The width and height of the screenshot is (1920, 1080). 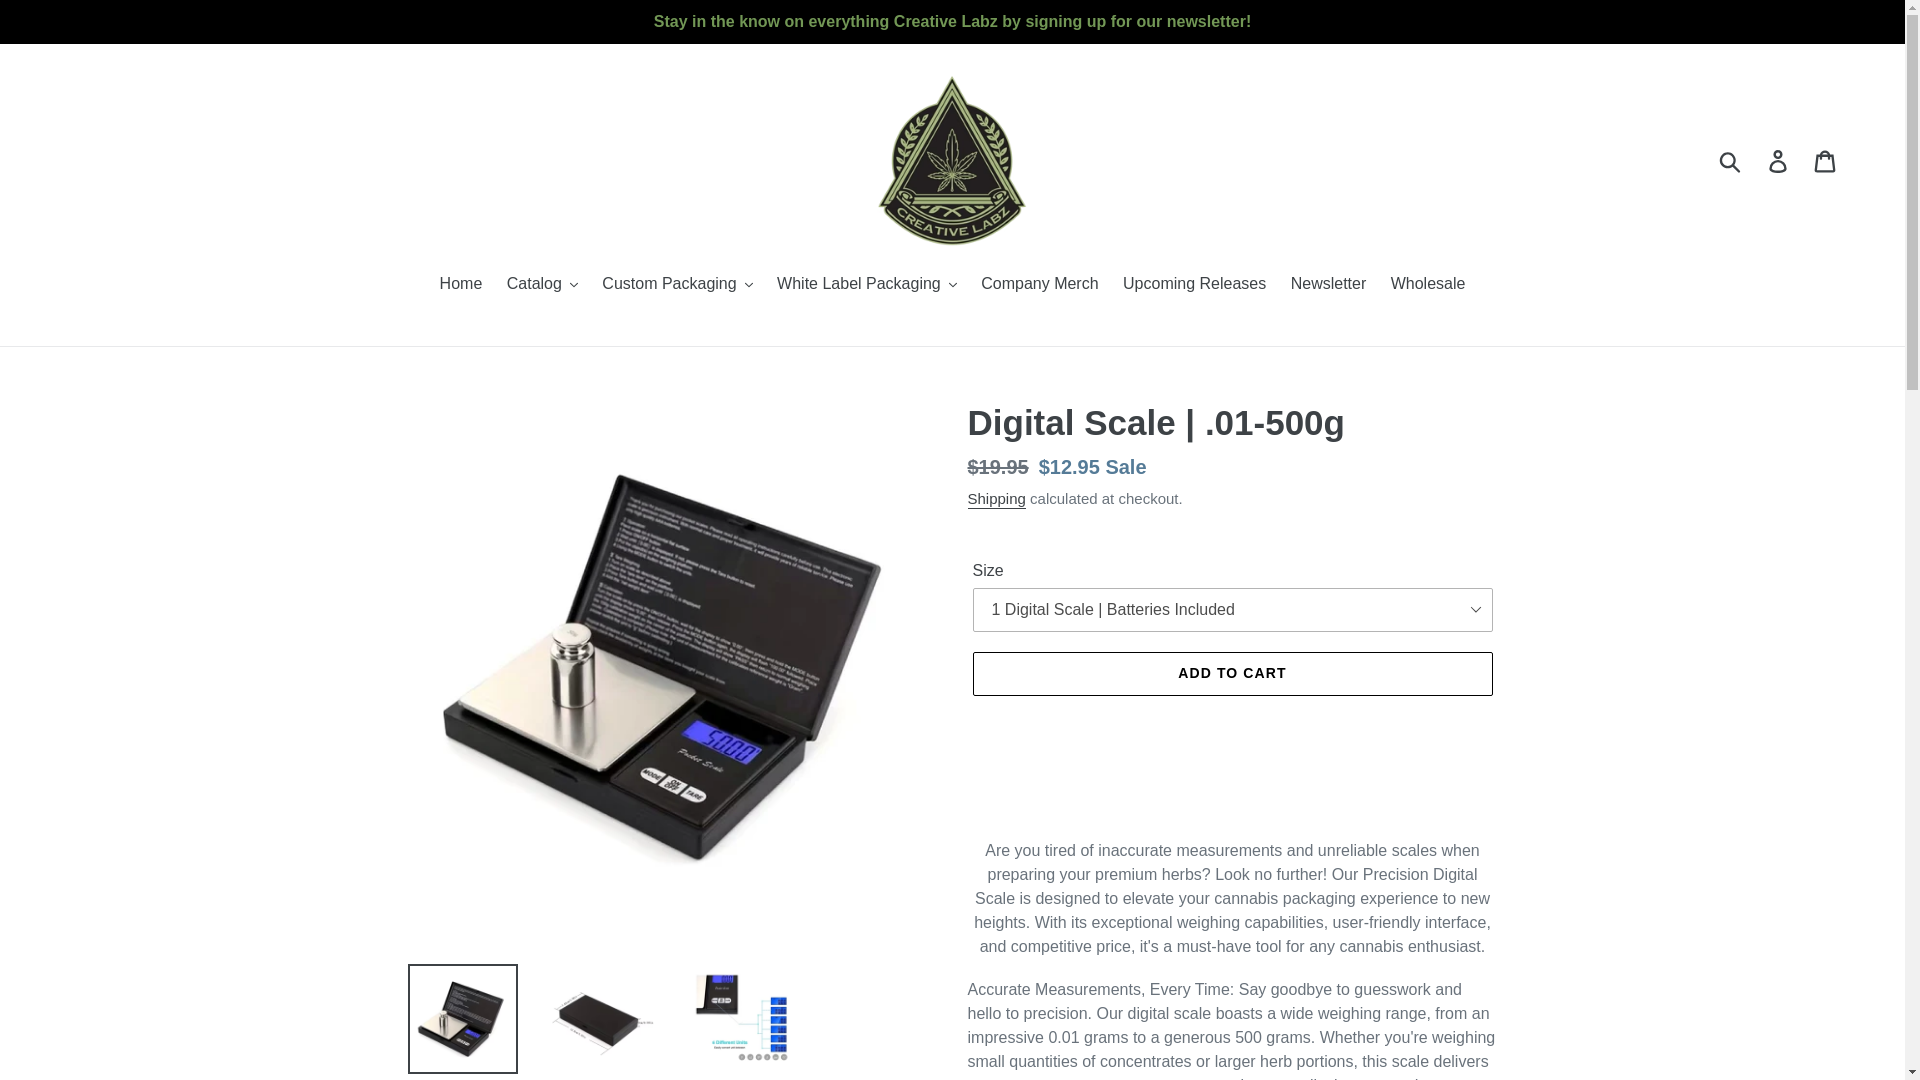 What do you see at coordinates (1826, 160) in the screenshot?
I see `Cart` at bounding box center [1826, 160].